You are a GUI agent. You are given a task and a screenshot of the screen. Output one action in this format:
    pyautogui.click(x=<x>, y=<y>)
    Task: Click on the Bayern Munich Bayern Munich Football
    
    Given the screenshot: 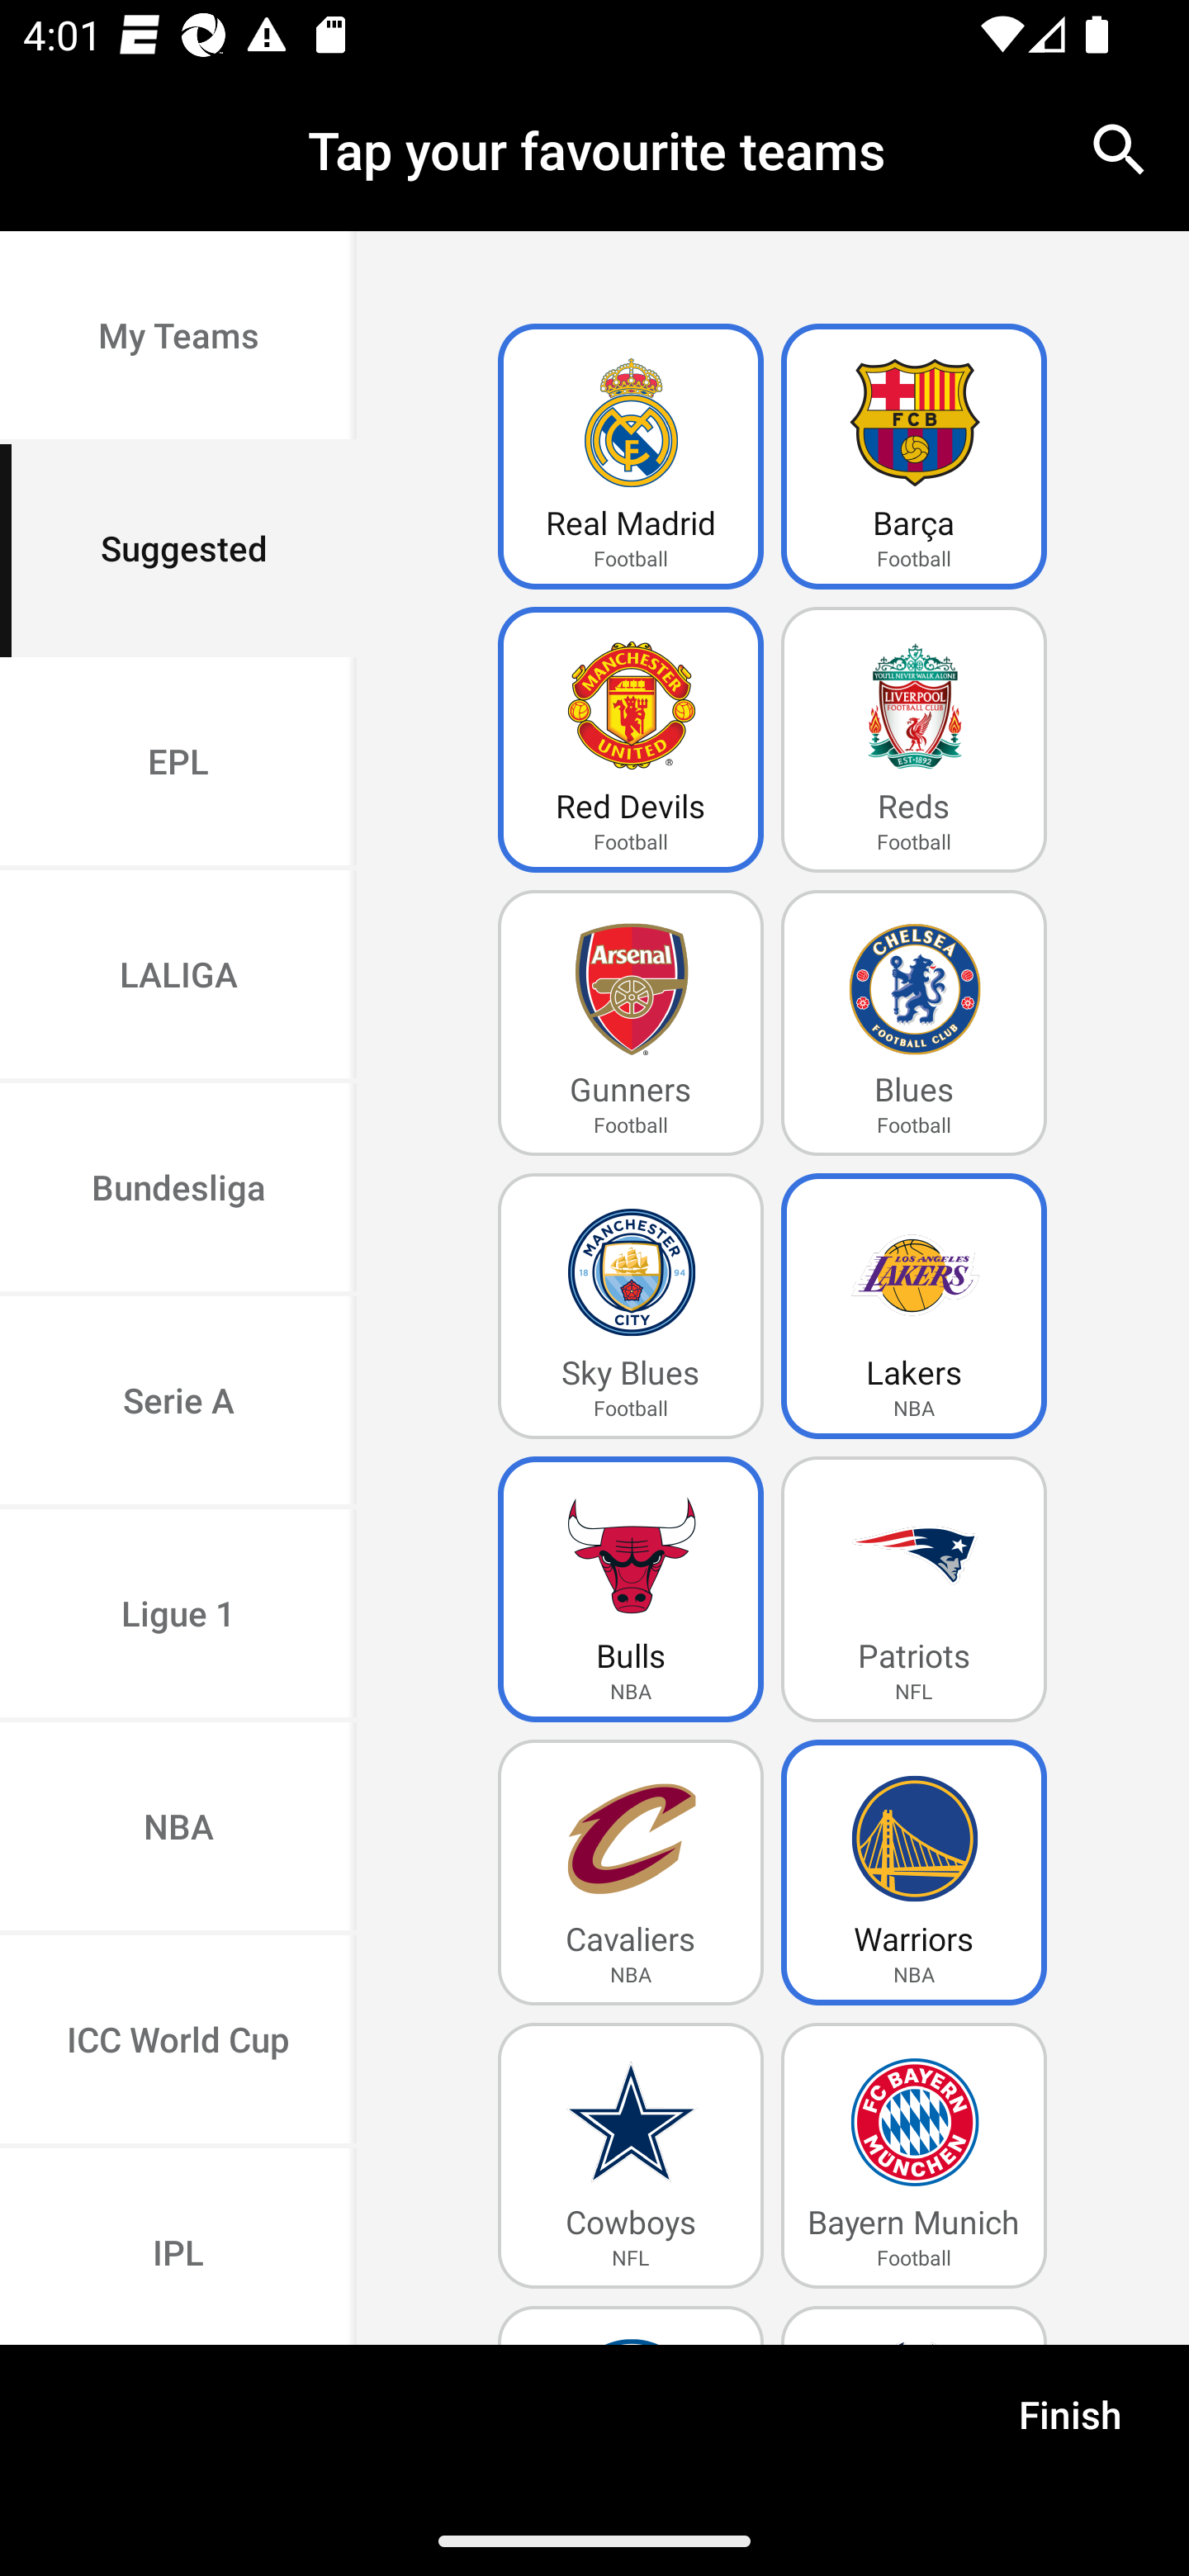 What is the action you would take?
    pyautogui.click(x=914, y=2155)
    